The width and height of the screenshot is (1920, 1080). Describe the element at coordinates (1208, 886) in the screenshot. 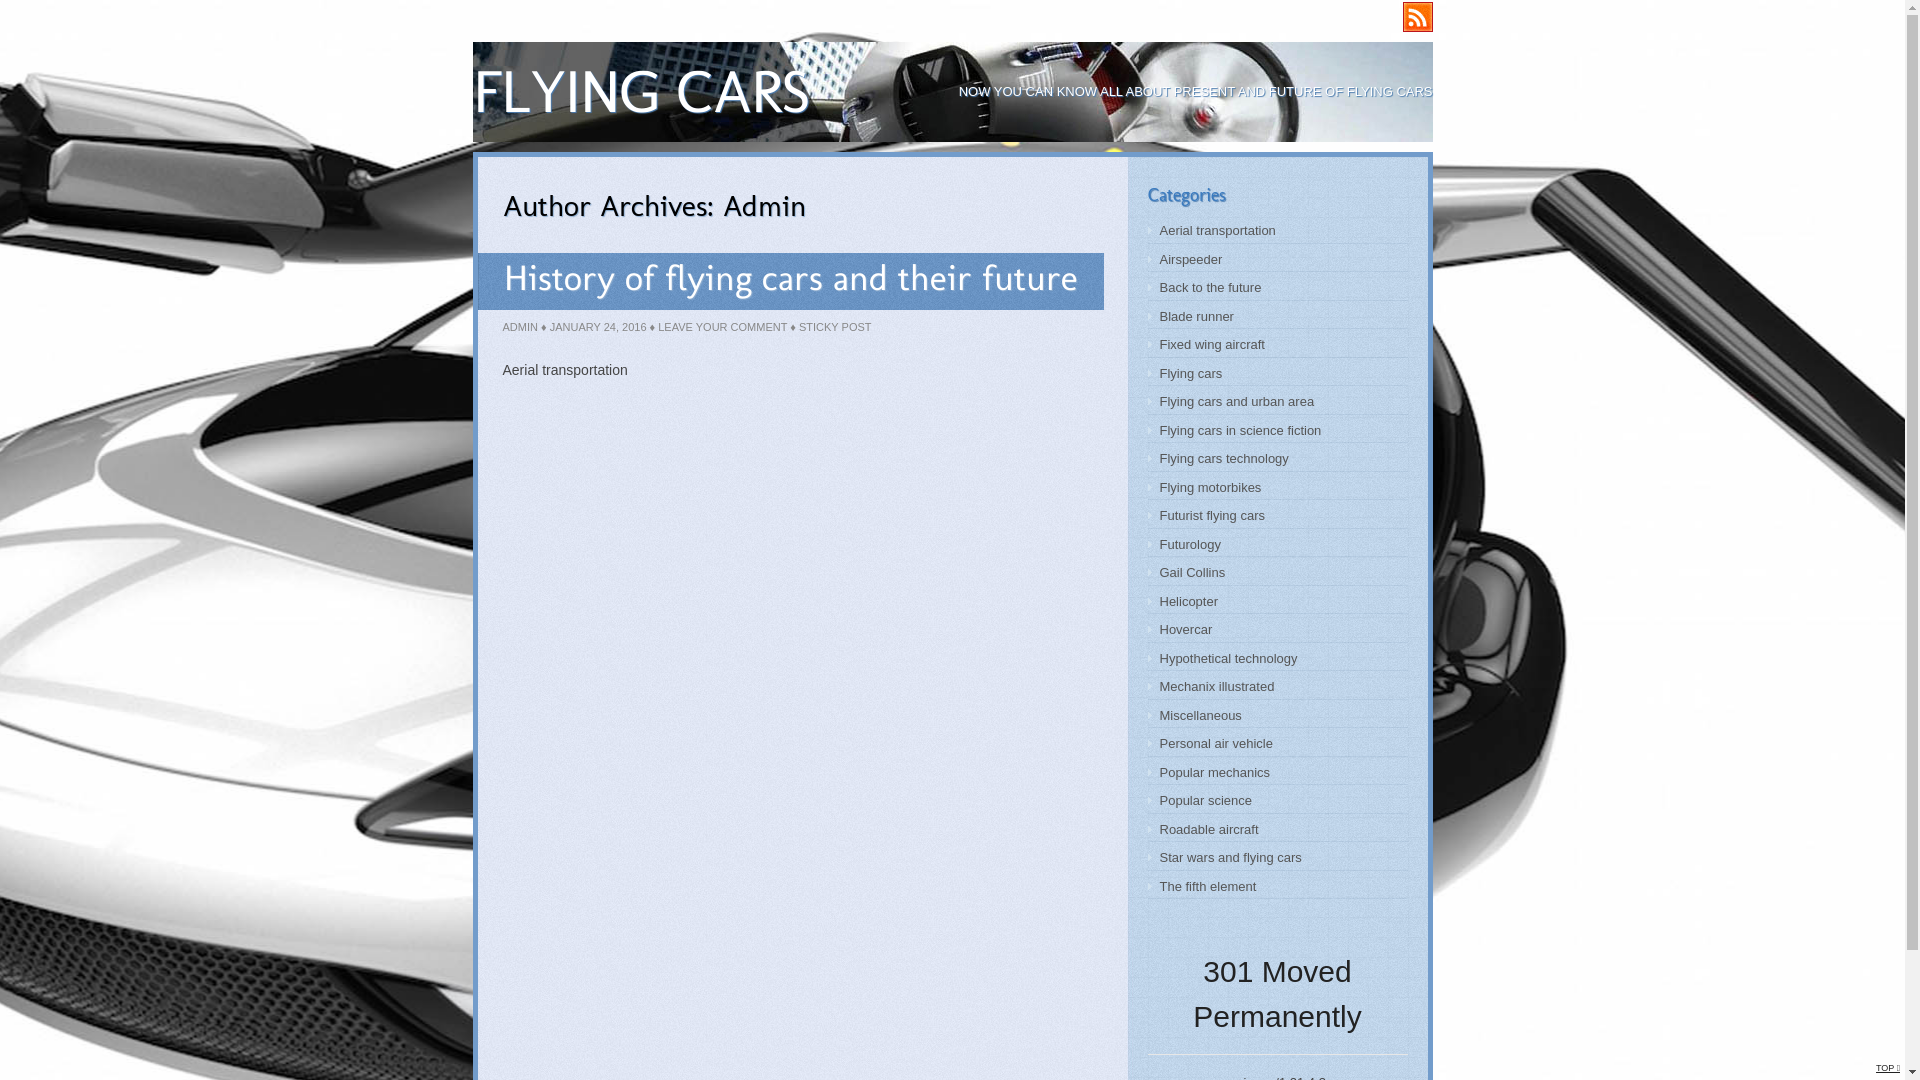

I see `The fifth element` at that location.